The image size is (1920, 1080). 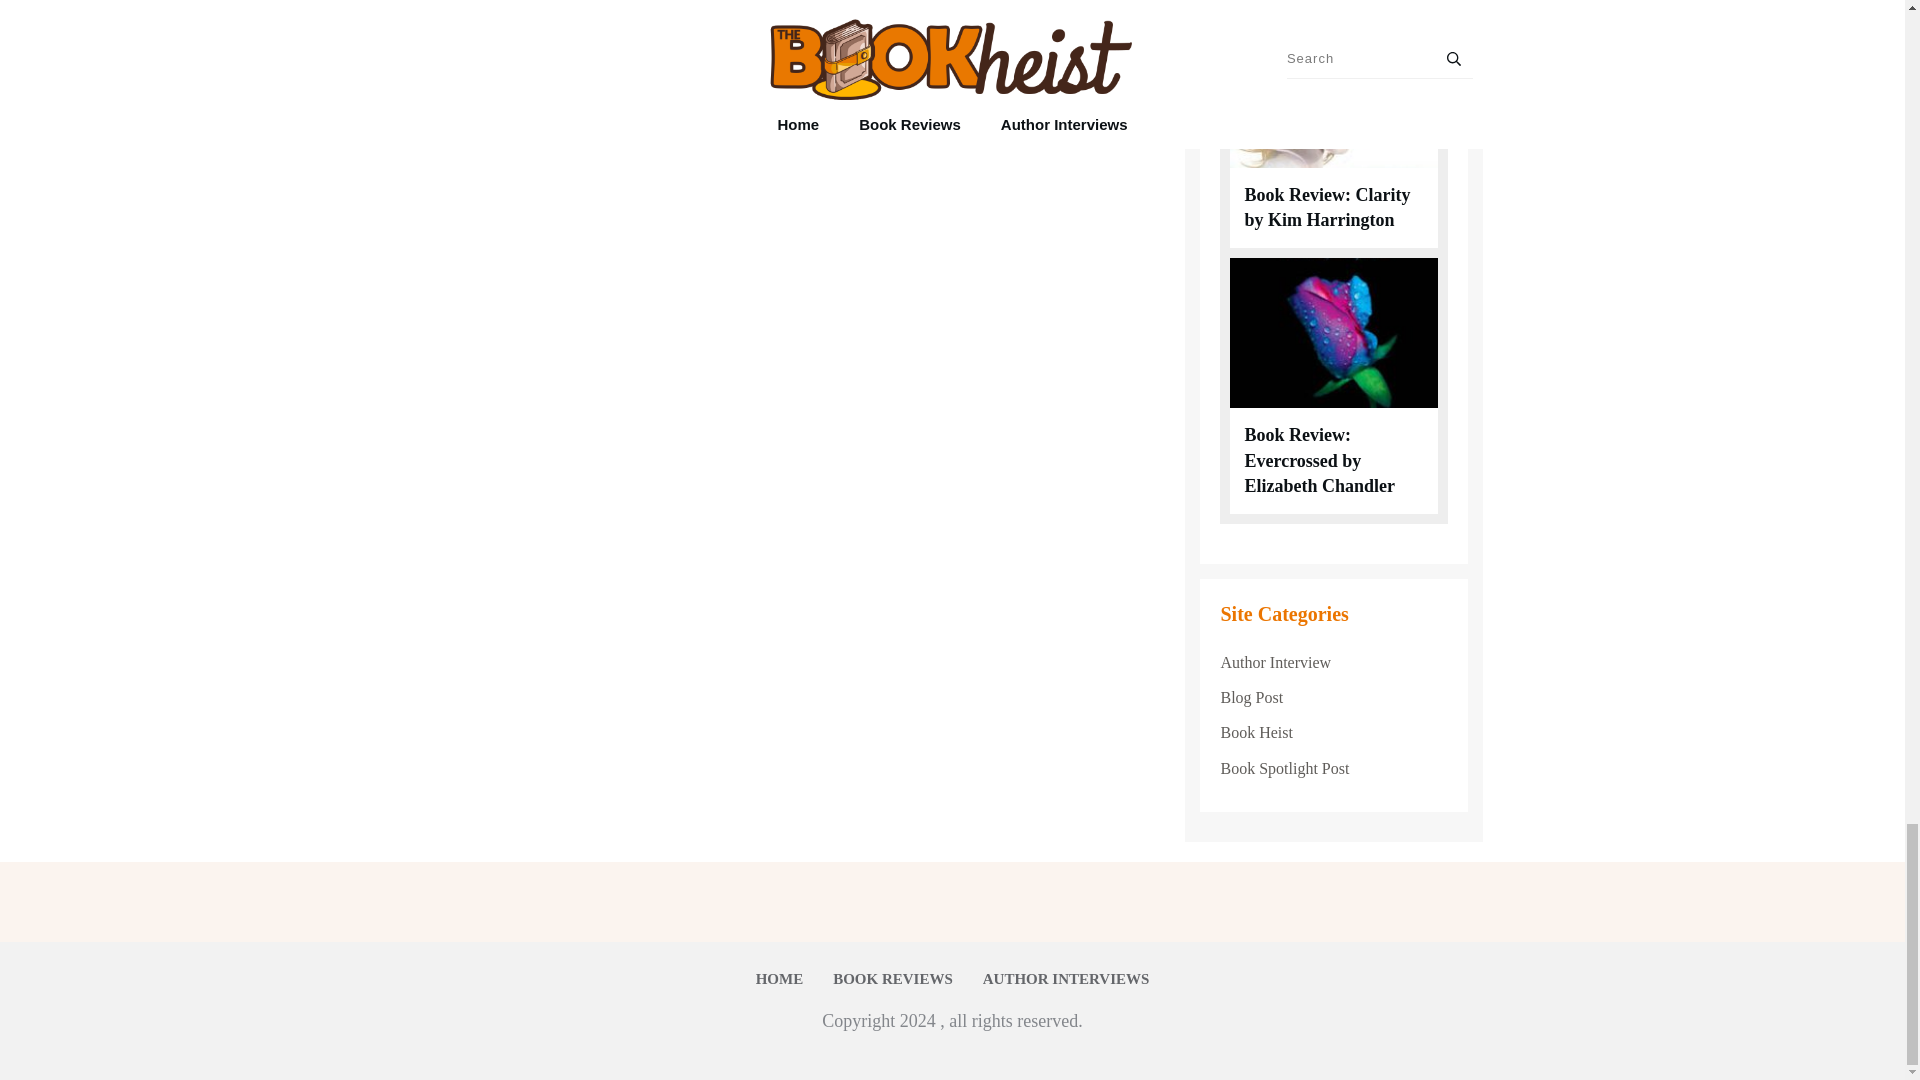 I want to click on Book Review: Evercrossed by Elizabeth Chandler, so click(x=1320, y=460).